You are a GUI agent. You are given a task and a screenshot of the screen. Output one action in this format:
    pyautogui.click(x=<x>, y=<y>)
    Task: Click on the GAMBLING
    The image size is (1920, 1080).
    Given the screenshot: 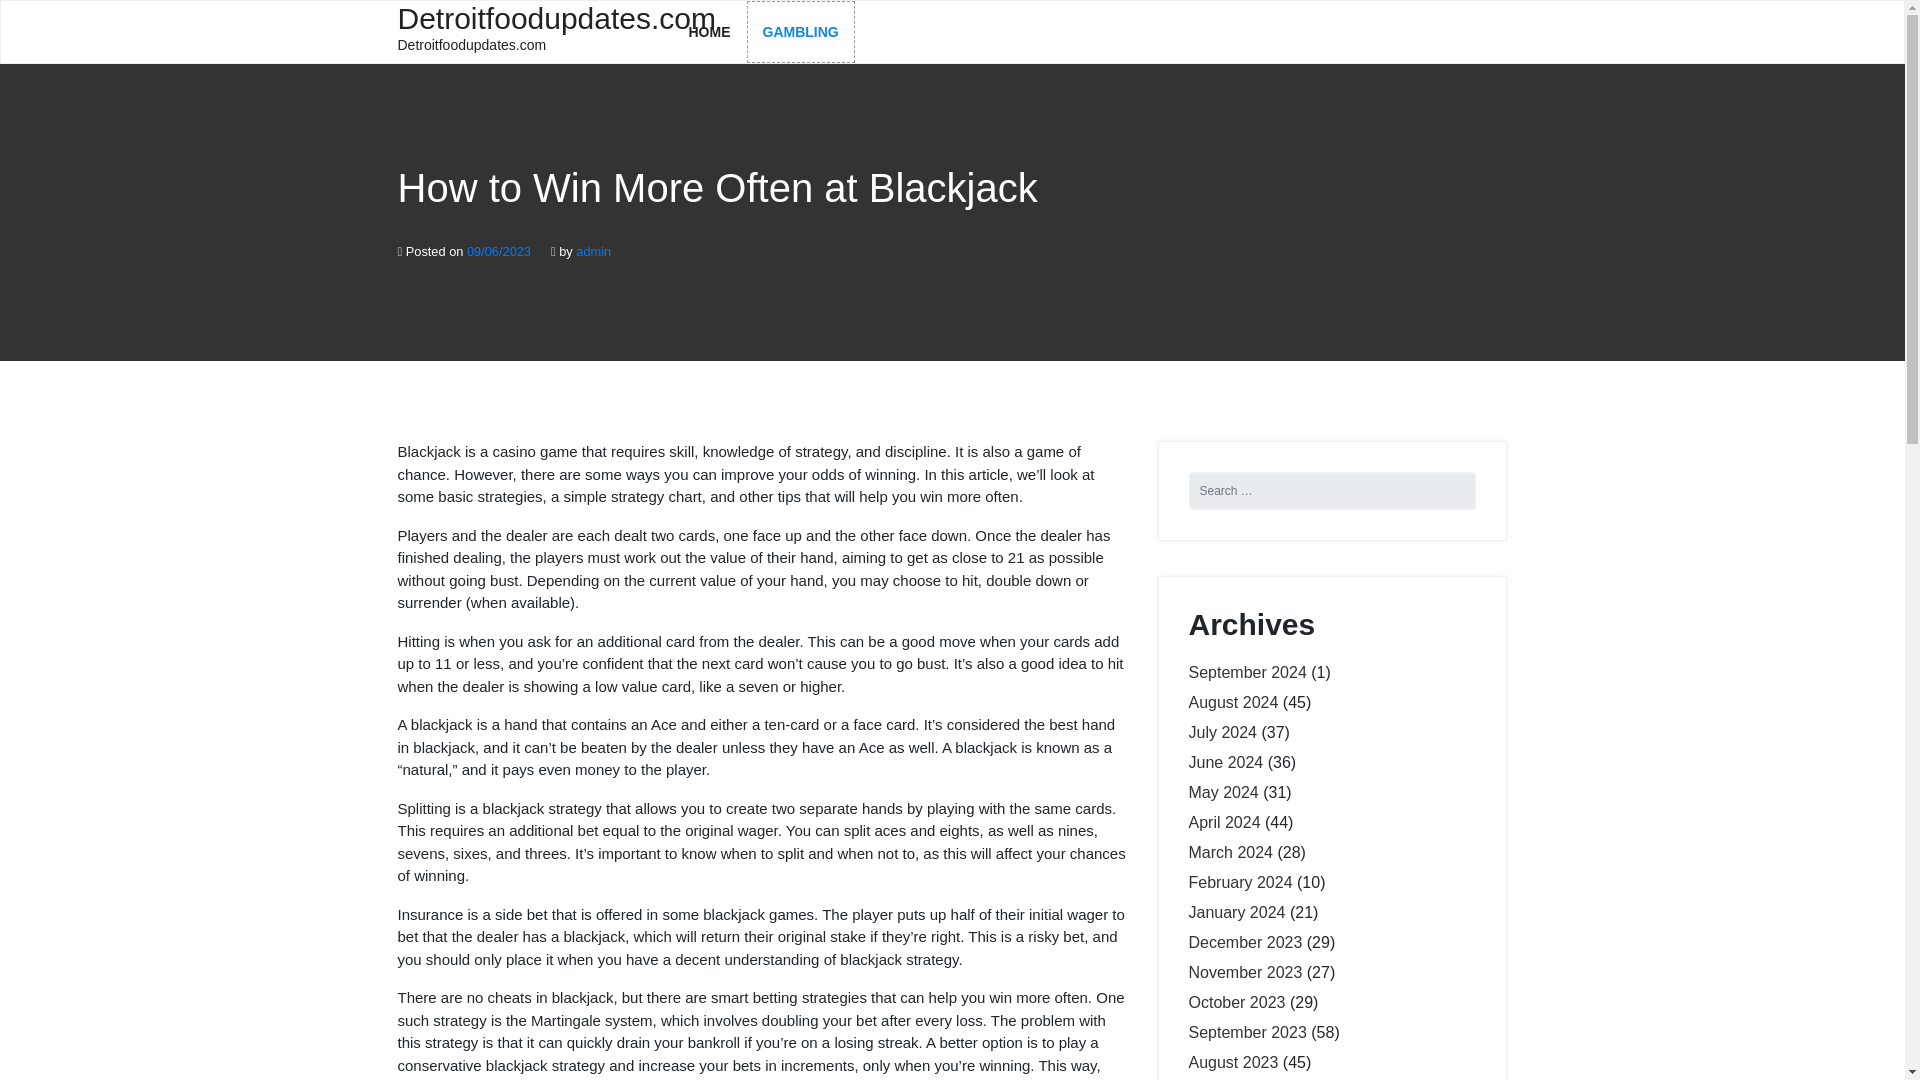 What is the action you would take?
    pyautogui.click(x=800, y=32)
    